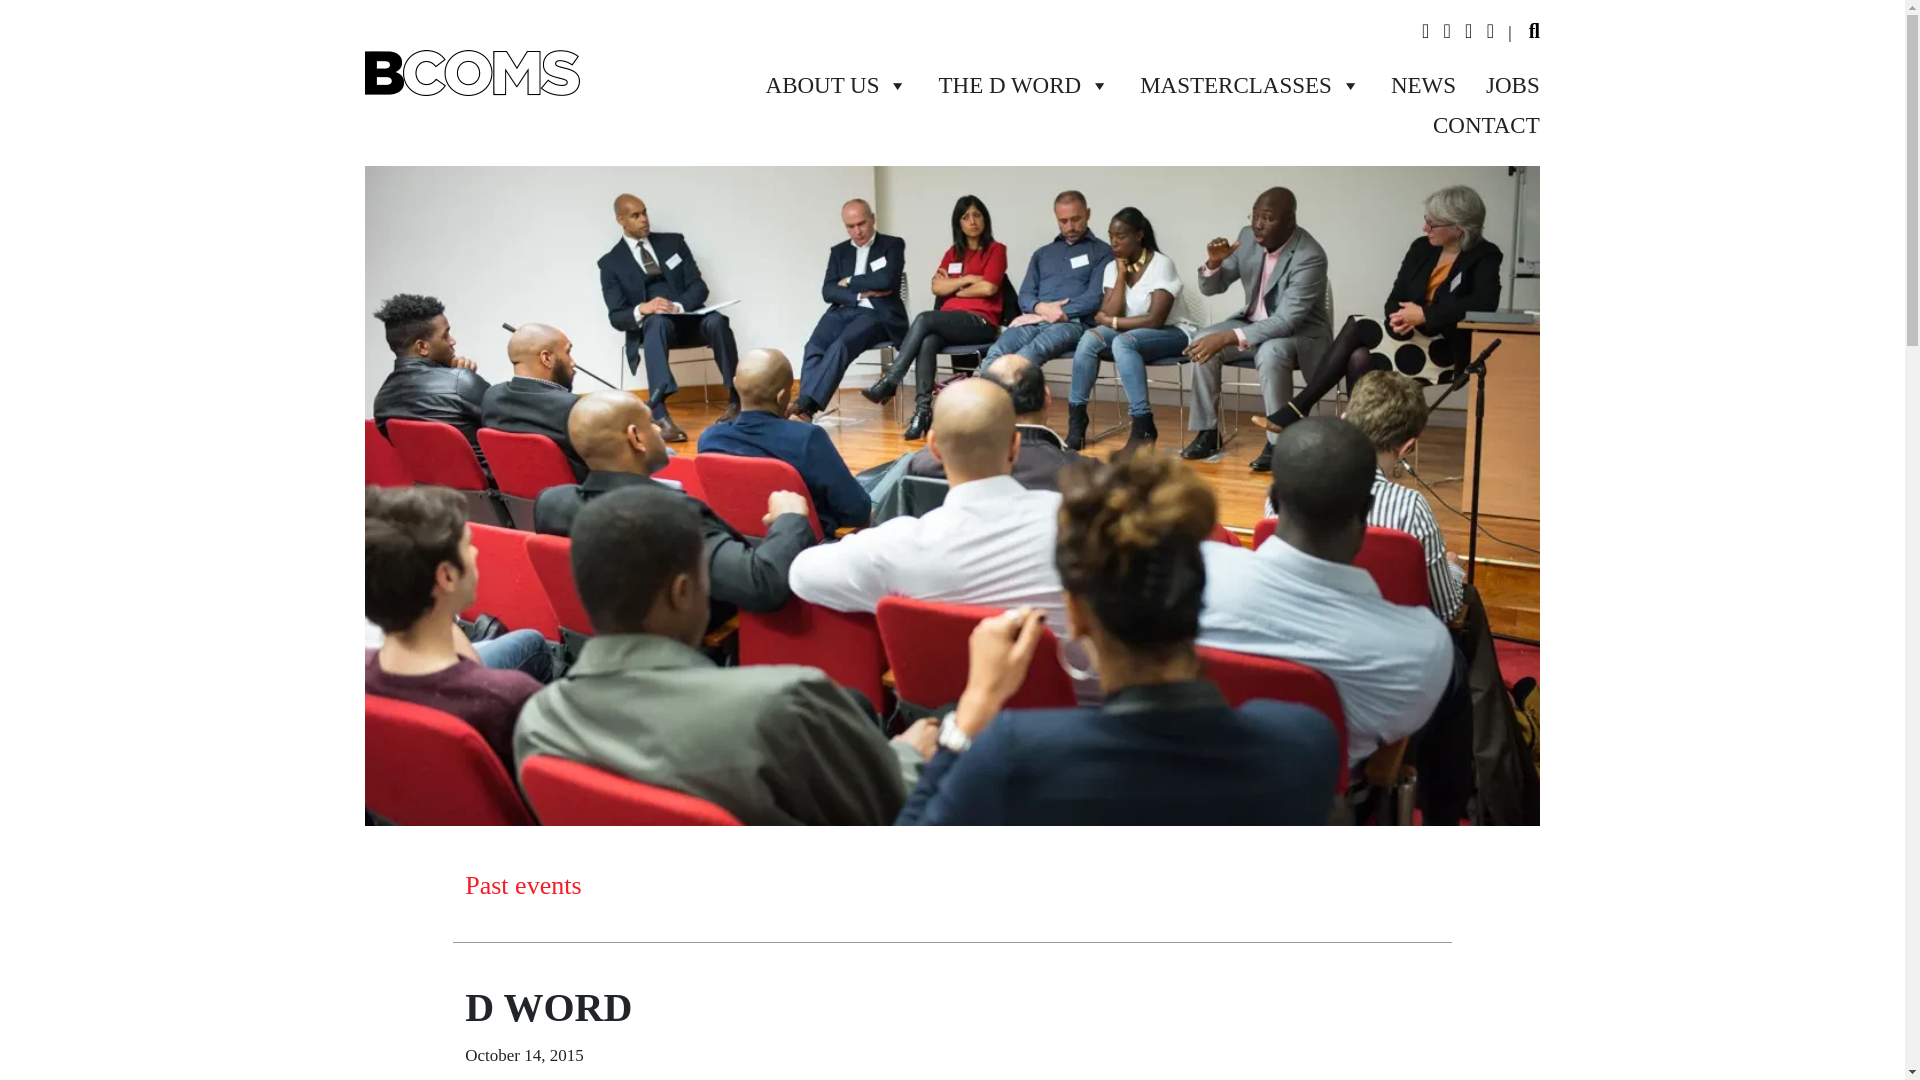  What do you see at coordinates (1408, 85) in the screenshot?
I see `NEWS` at bounding box center [1408, 85].